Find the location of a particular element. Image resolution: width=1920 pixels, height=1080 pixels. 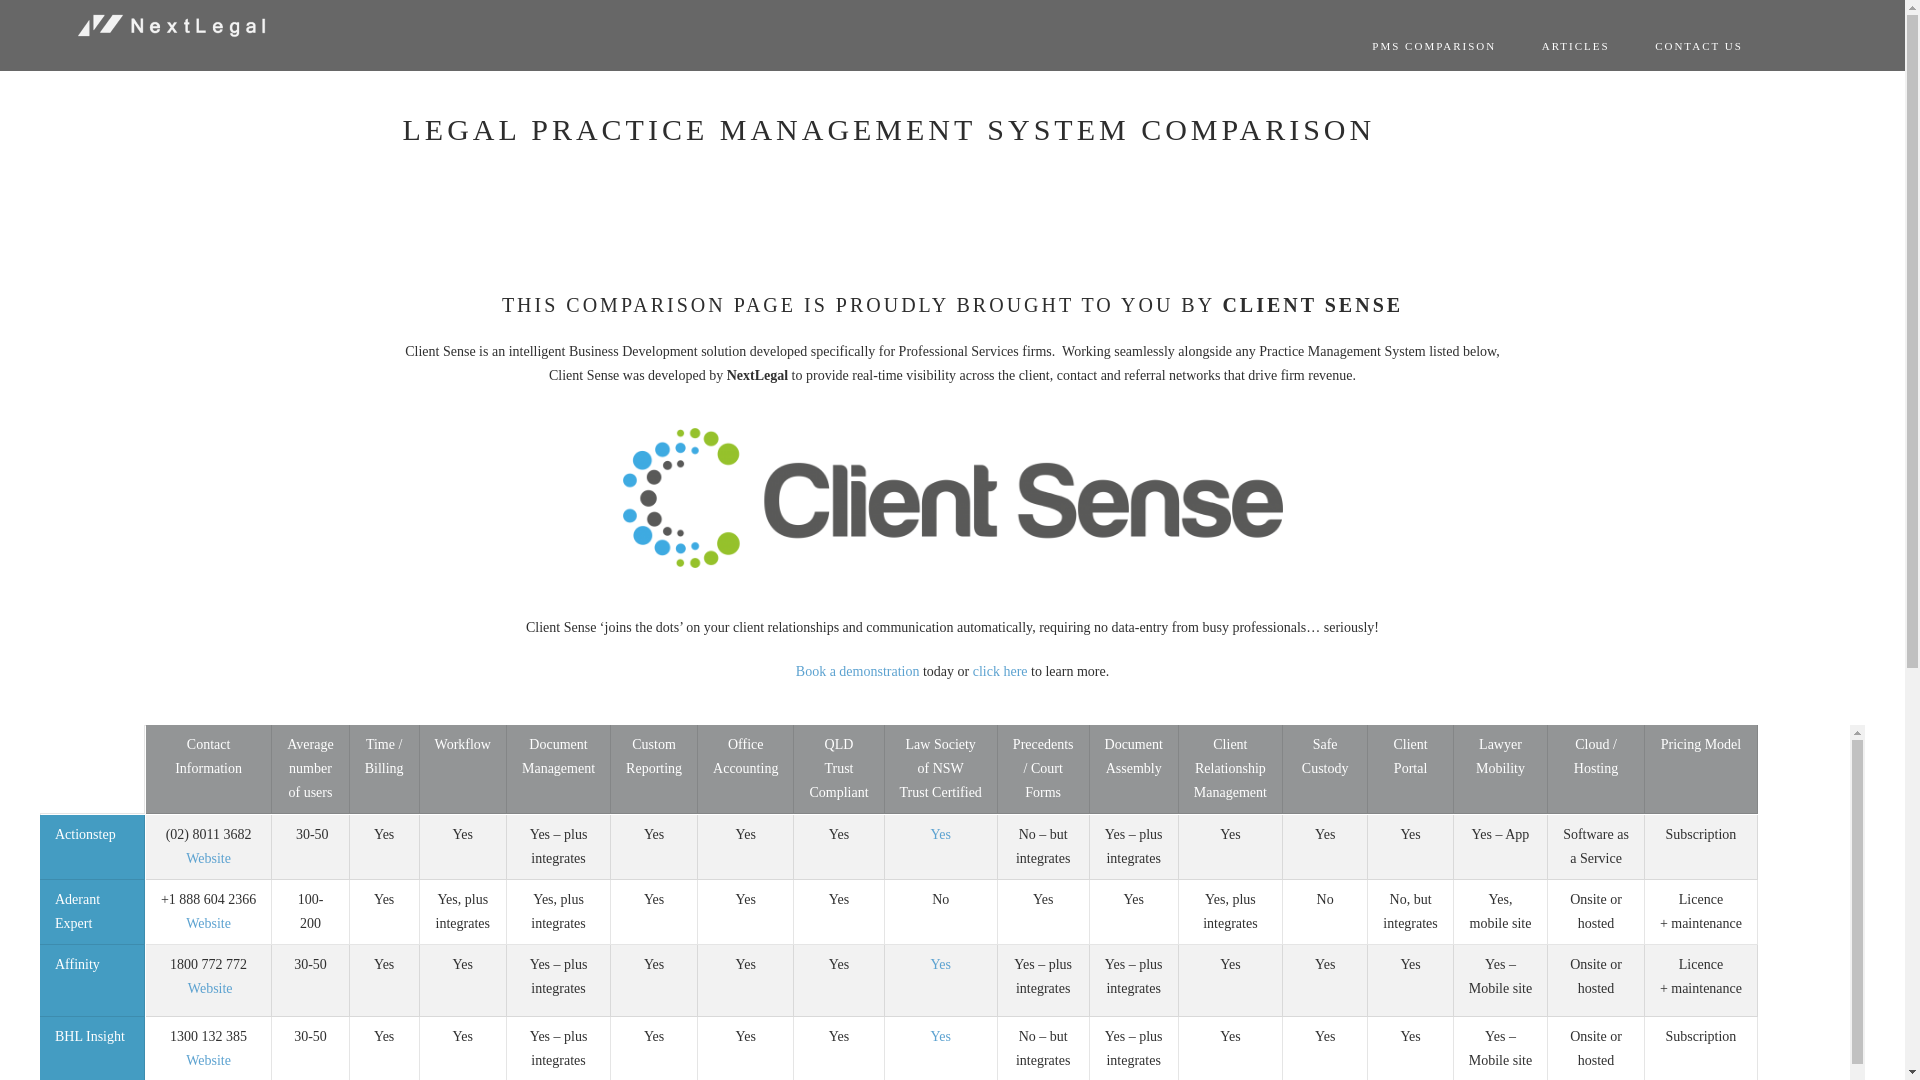

Website is located at coordinates (210, 988).